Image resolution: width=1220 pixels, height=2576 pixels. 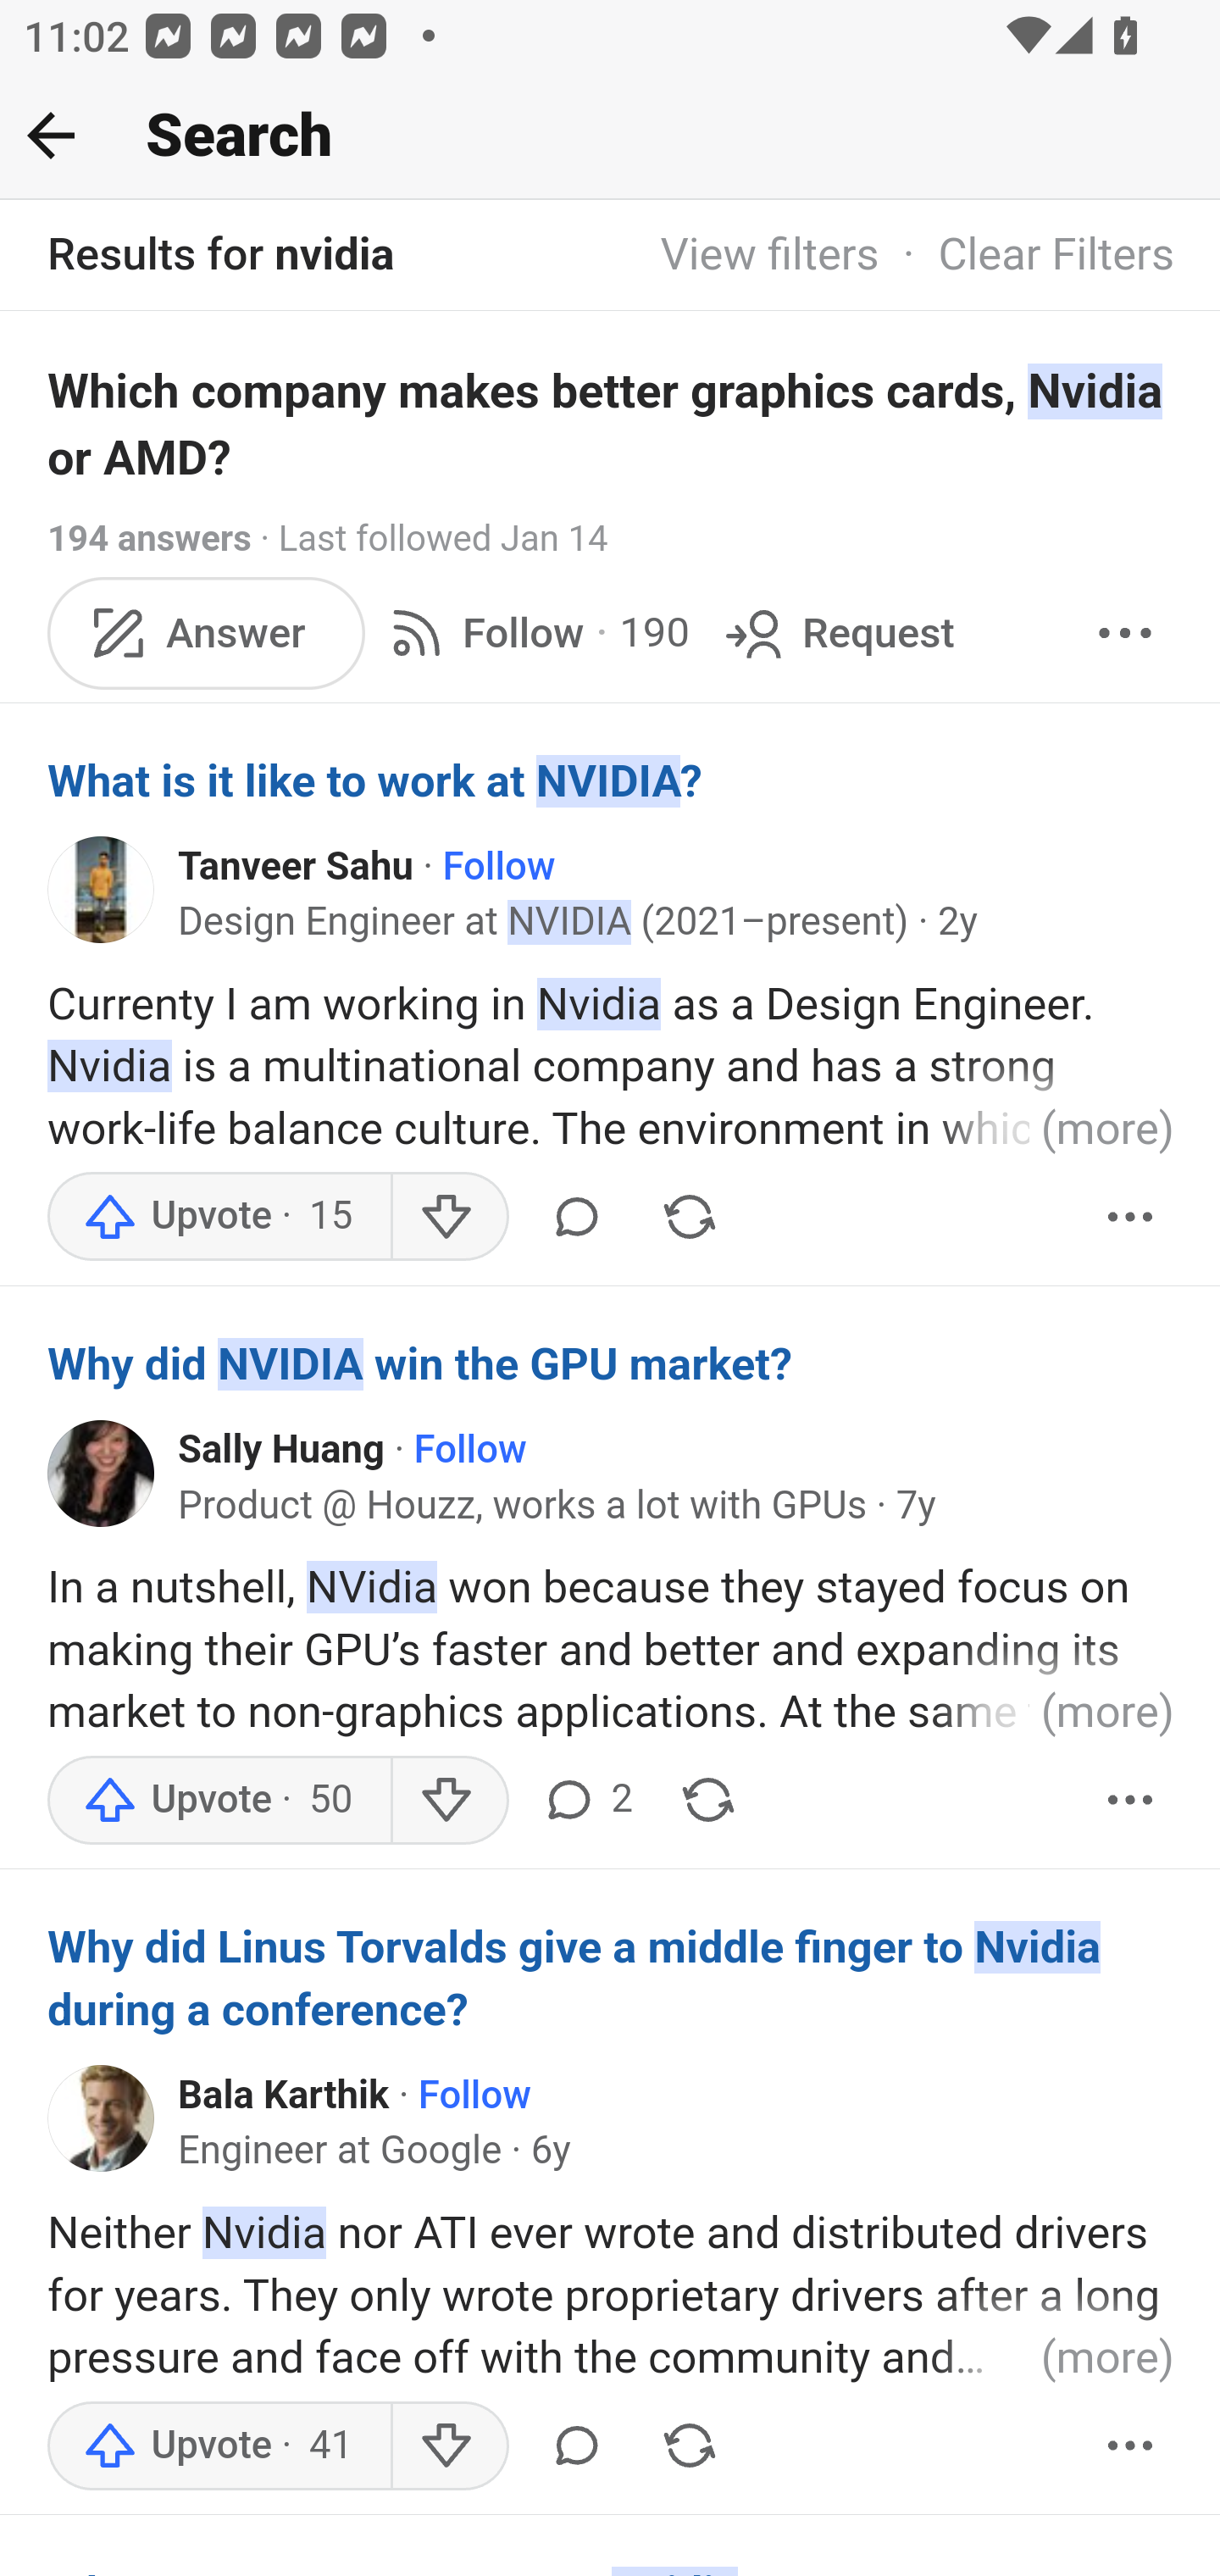 I want to click on 6y 6 y, so click(x=550, y=2151).